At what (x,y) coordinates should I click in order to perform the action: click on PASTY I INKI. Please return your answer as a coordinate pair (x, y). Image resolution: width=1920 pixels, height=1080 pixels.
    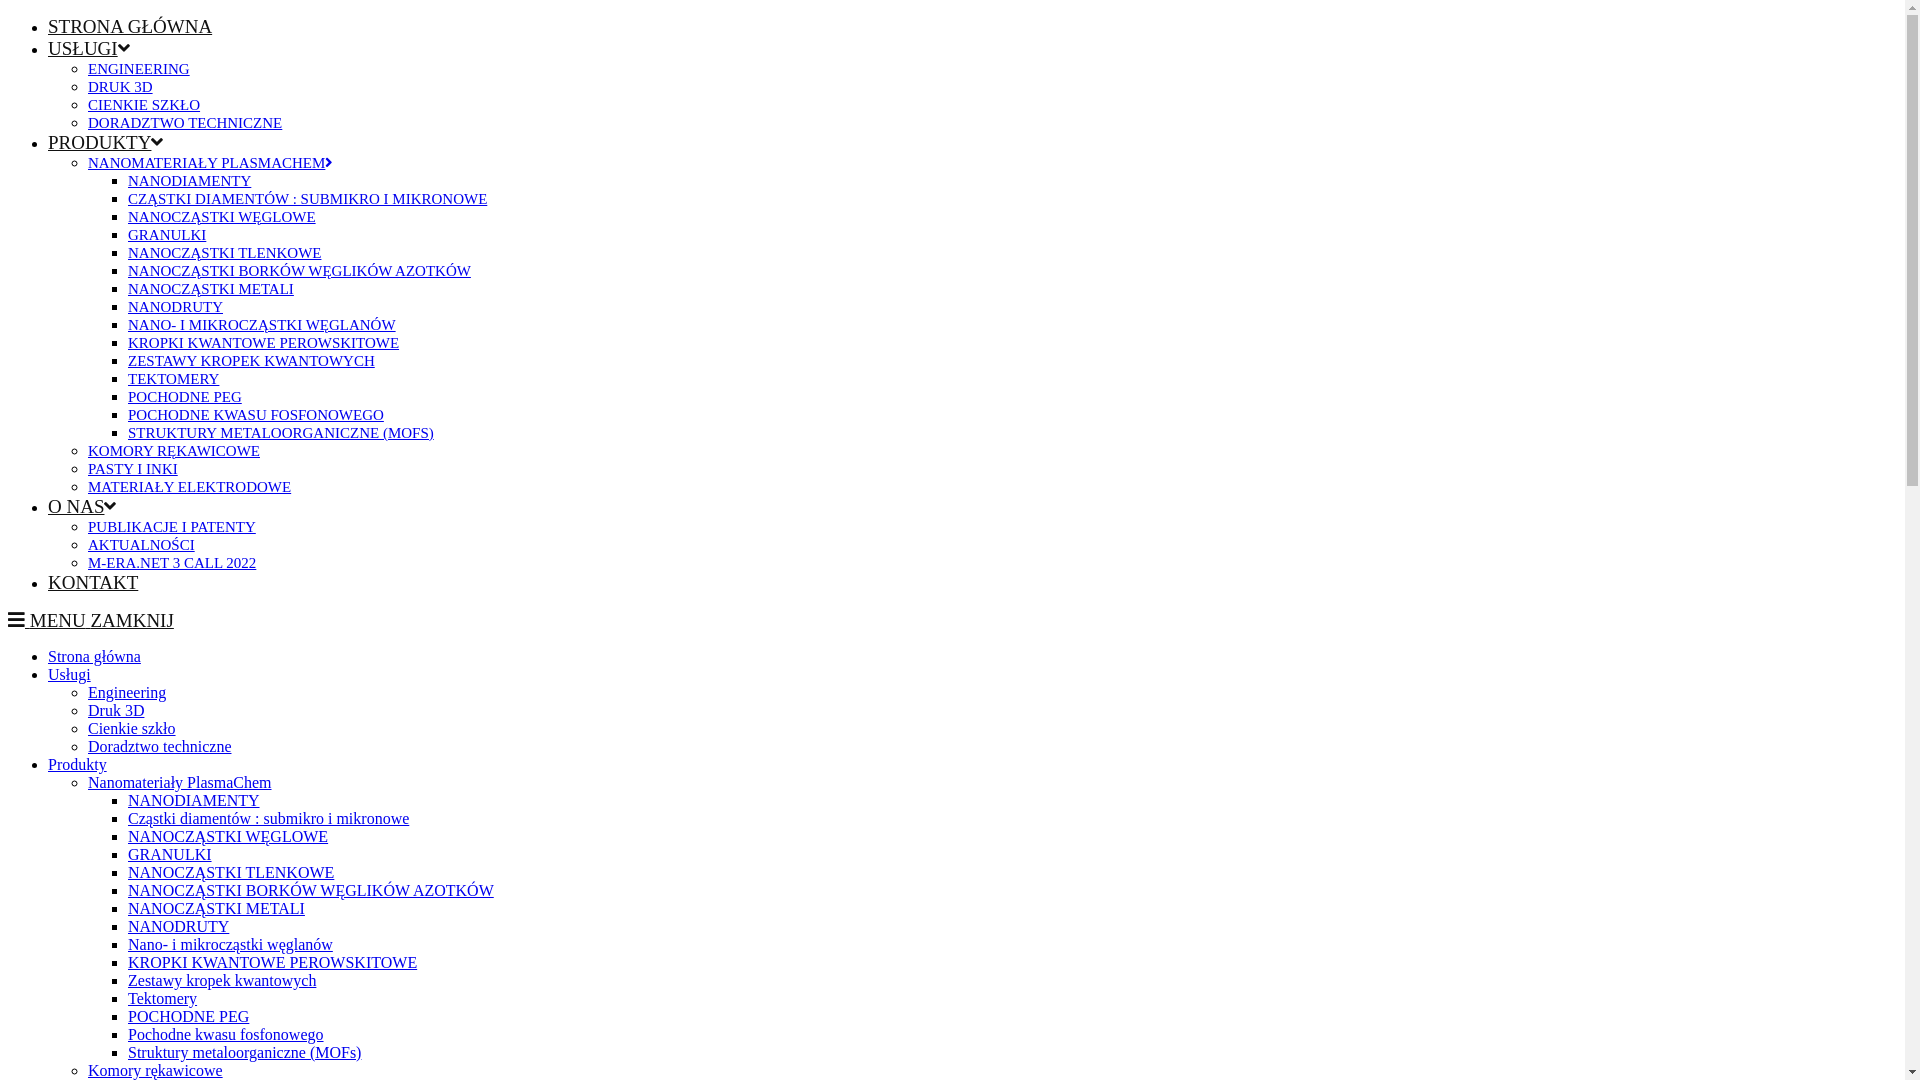
    Looking at the image, I should click on (133, 469).